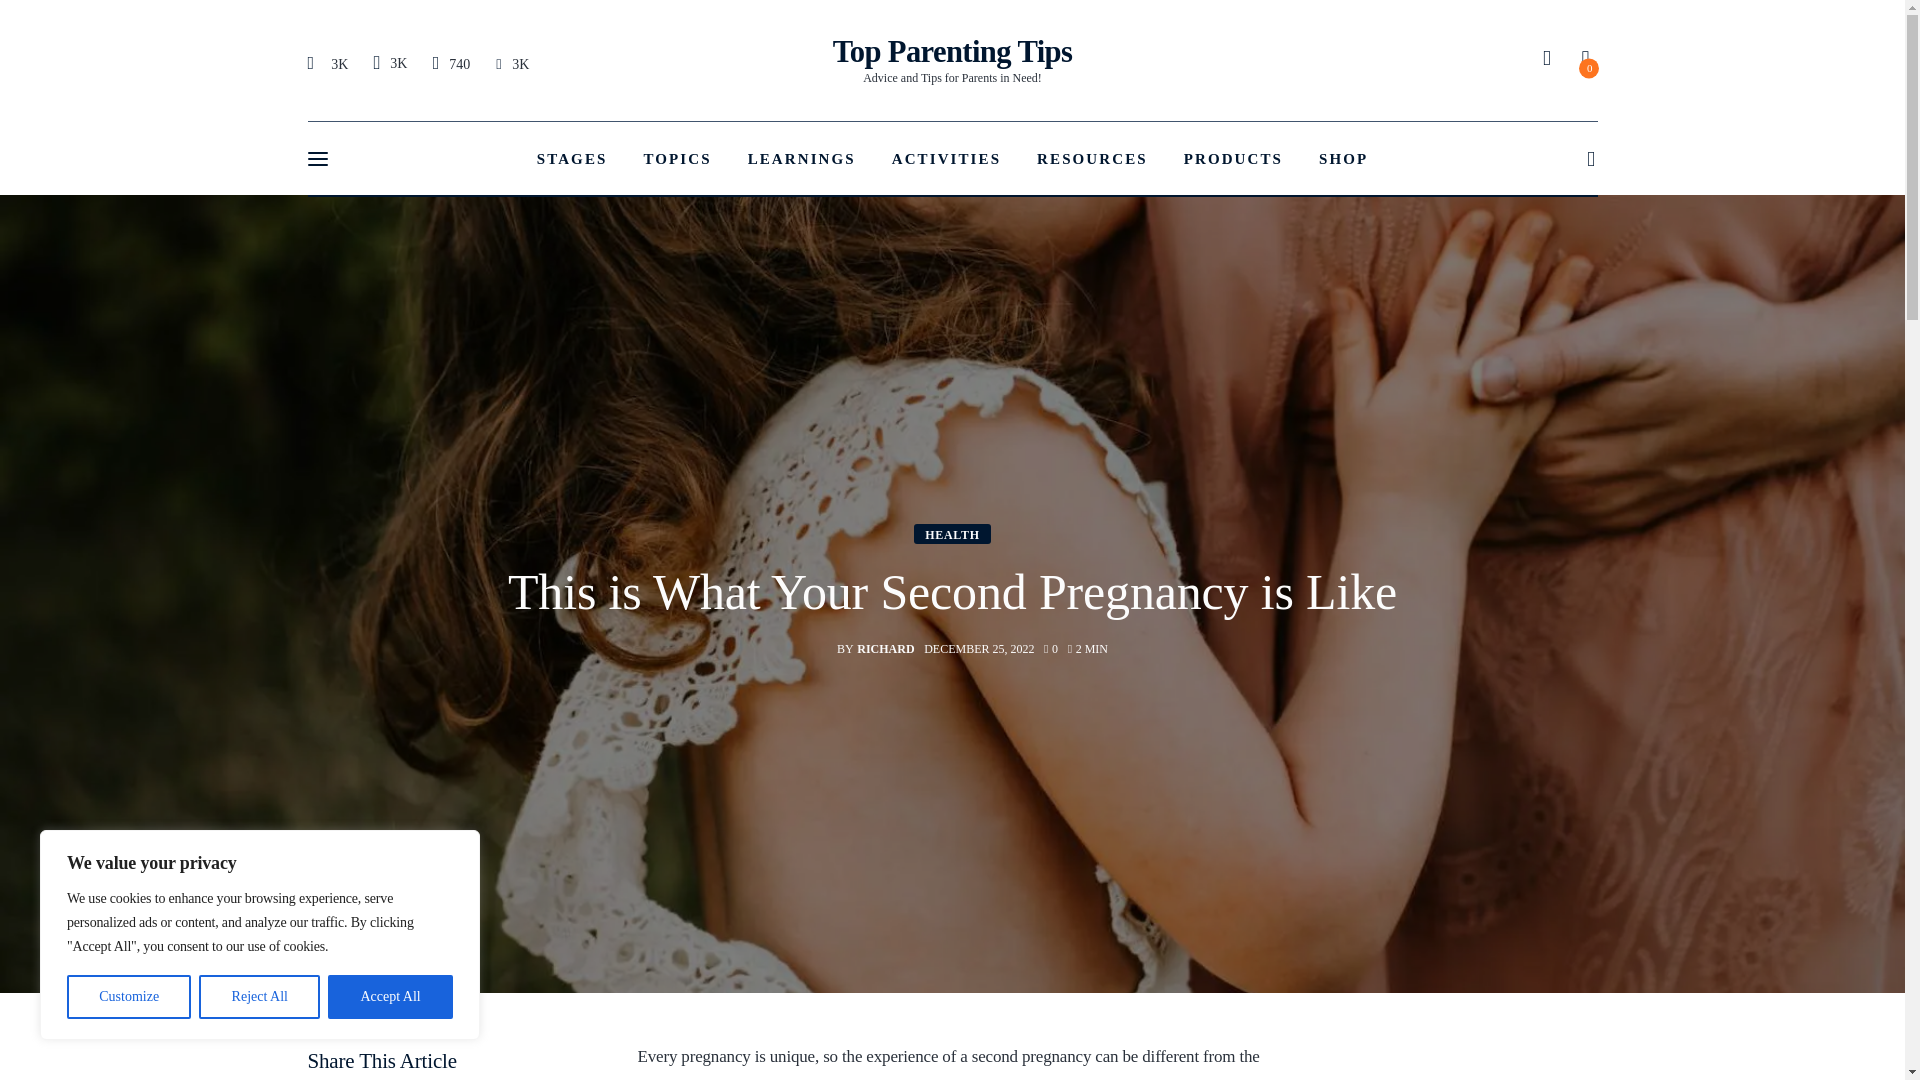 This screenshot has width=1920, height=1080. I want to click on Customize, so click(390, 997).